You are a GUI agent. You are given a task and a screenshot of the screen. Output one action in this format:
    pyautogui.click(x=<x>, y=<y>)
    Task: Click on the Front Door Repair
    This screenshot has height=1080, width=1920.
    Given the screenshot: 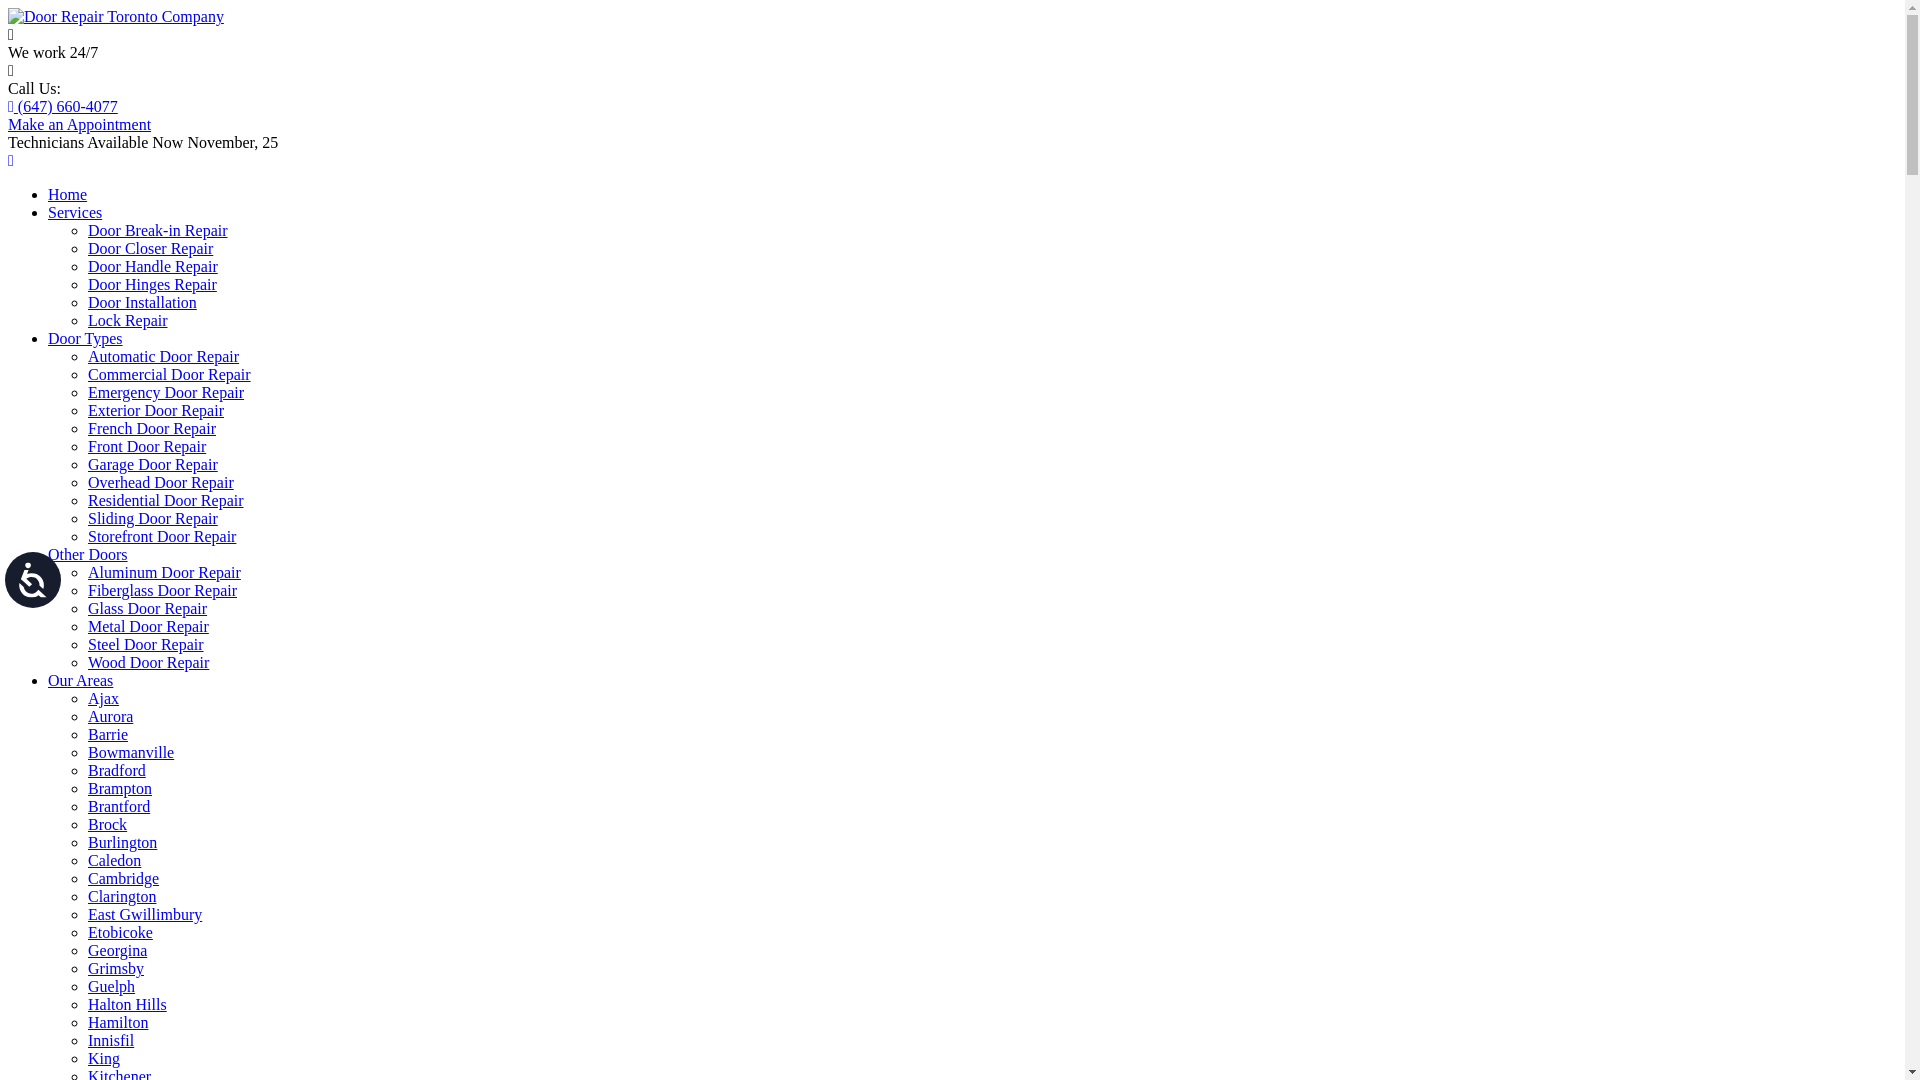 What is the action you would take?
    pyautogui.click(x=147, y=446)
    